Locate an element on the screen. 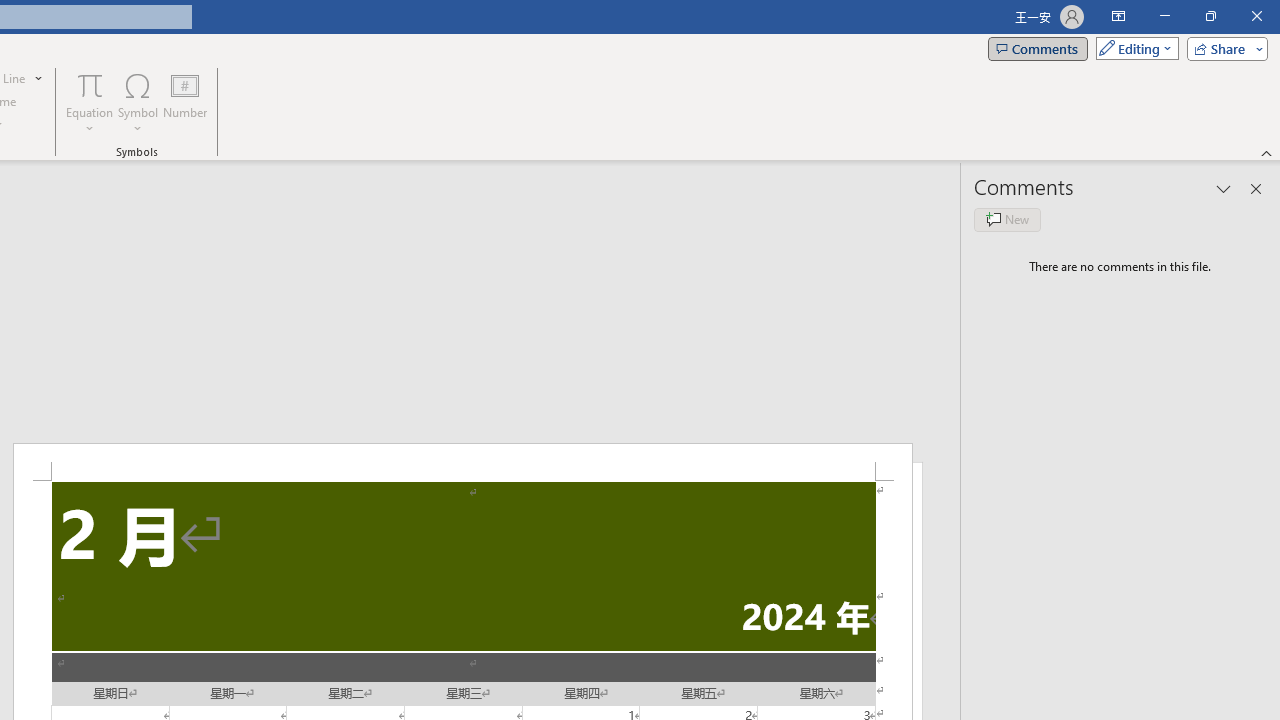  Ribbon Display Options is located at coordinates (1118, 16).